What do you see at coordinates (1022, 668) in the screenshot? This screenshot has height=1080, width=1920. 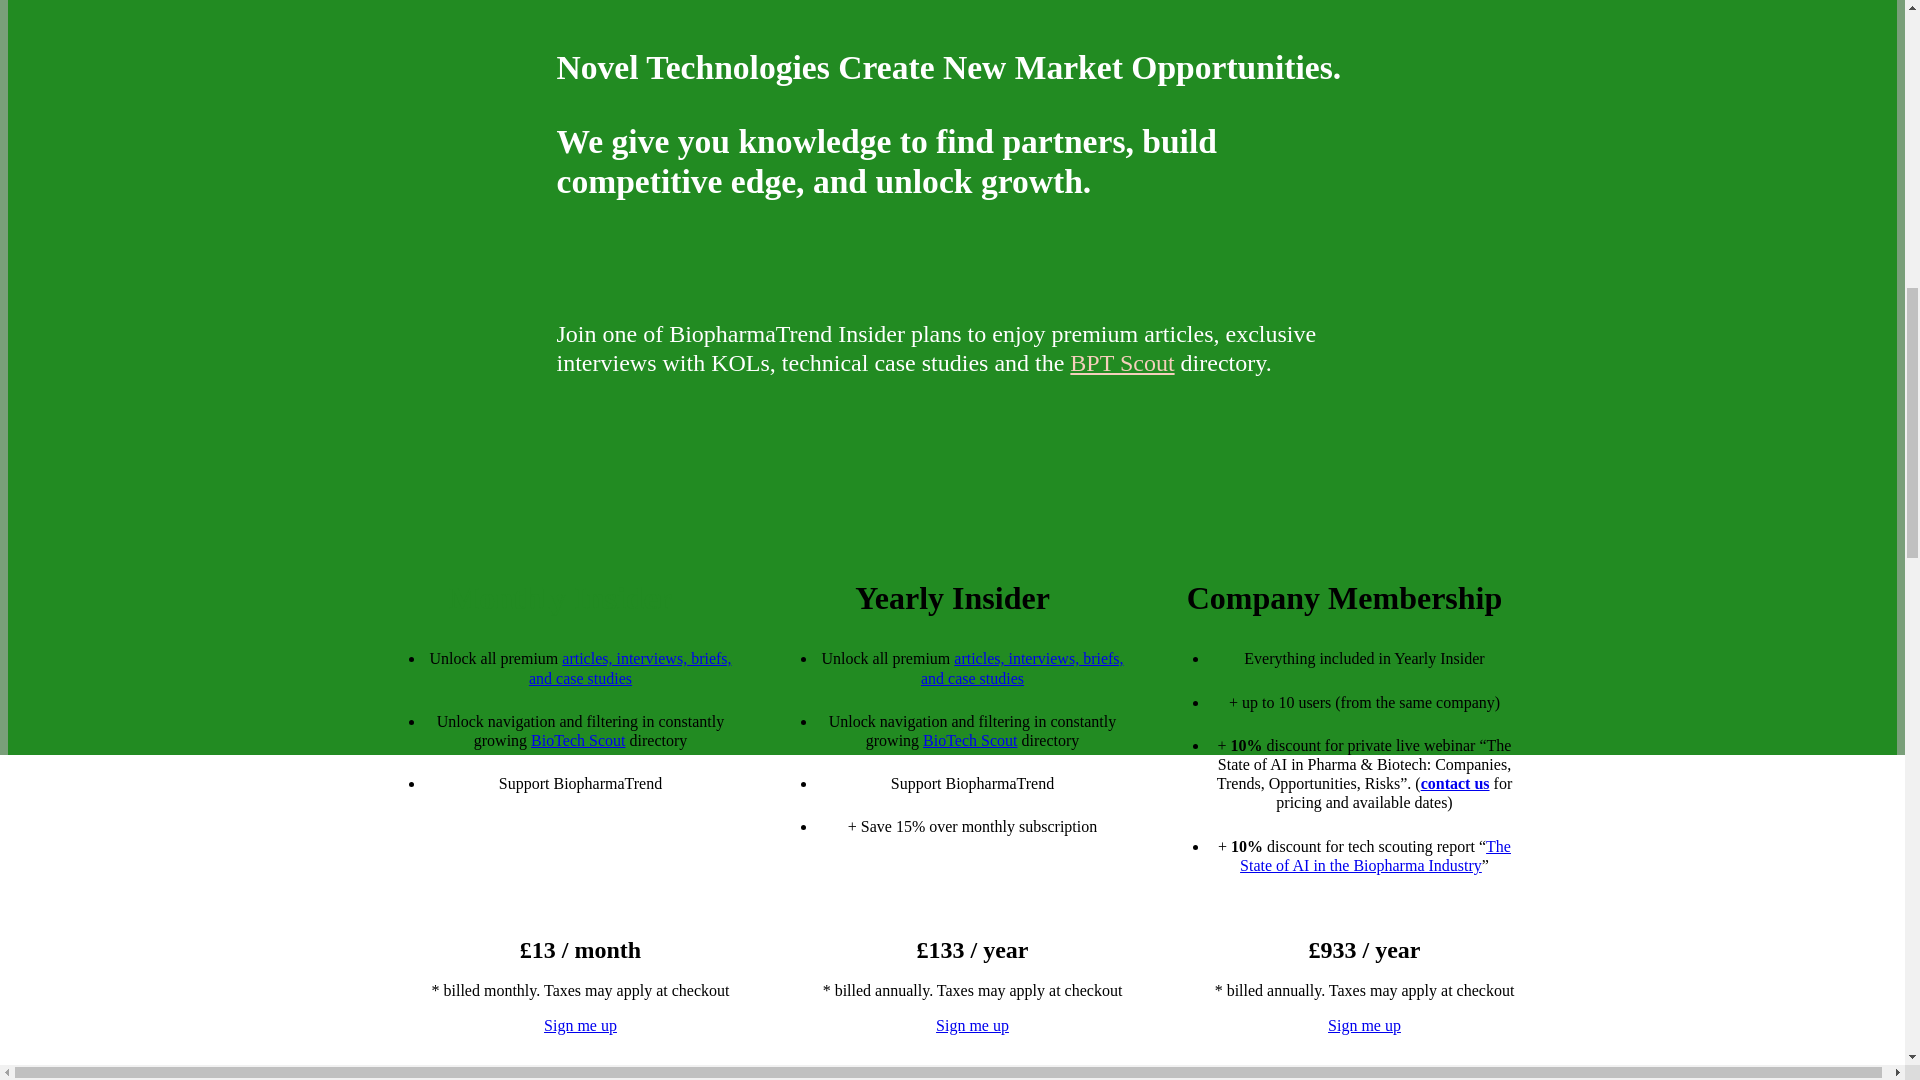 I see `articles, interviews, briefs, and case studies` at bounding box center [1022, 668].